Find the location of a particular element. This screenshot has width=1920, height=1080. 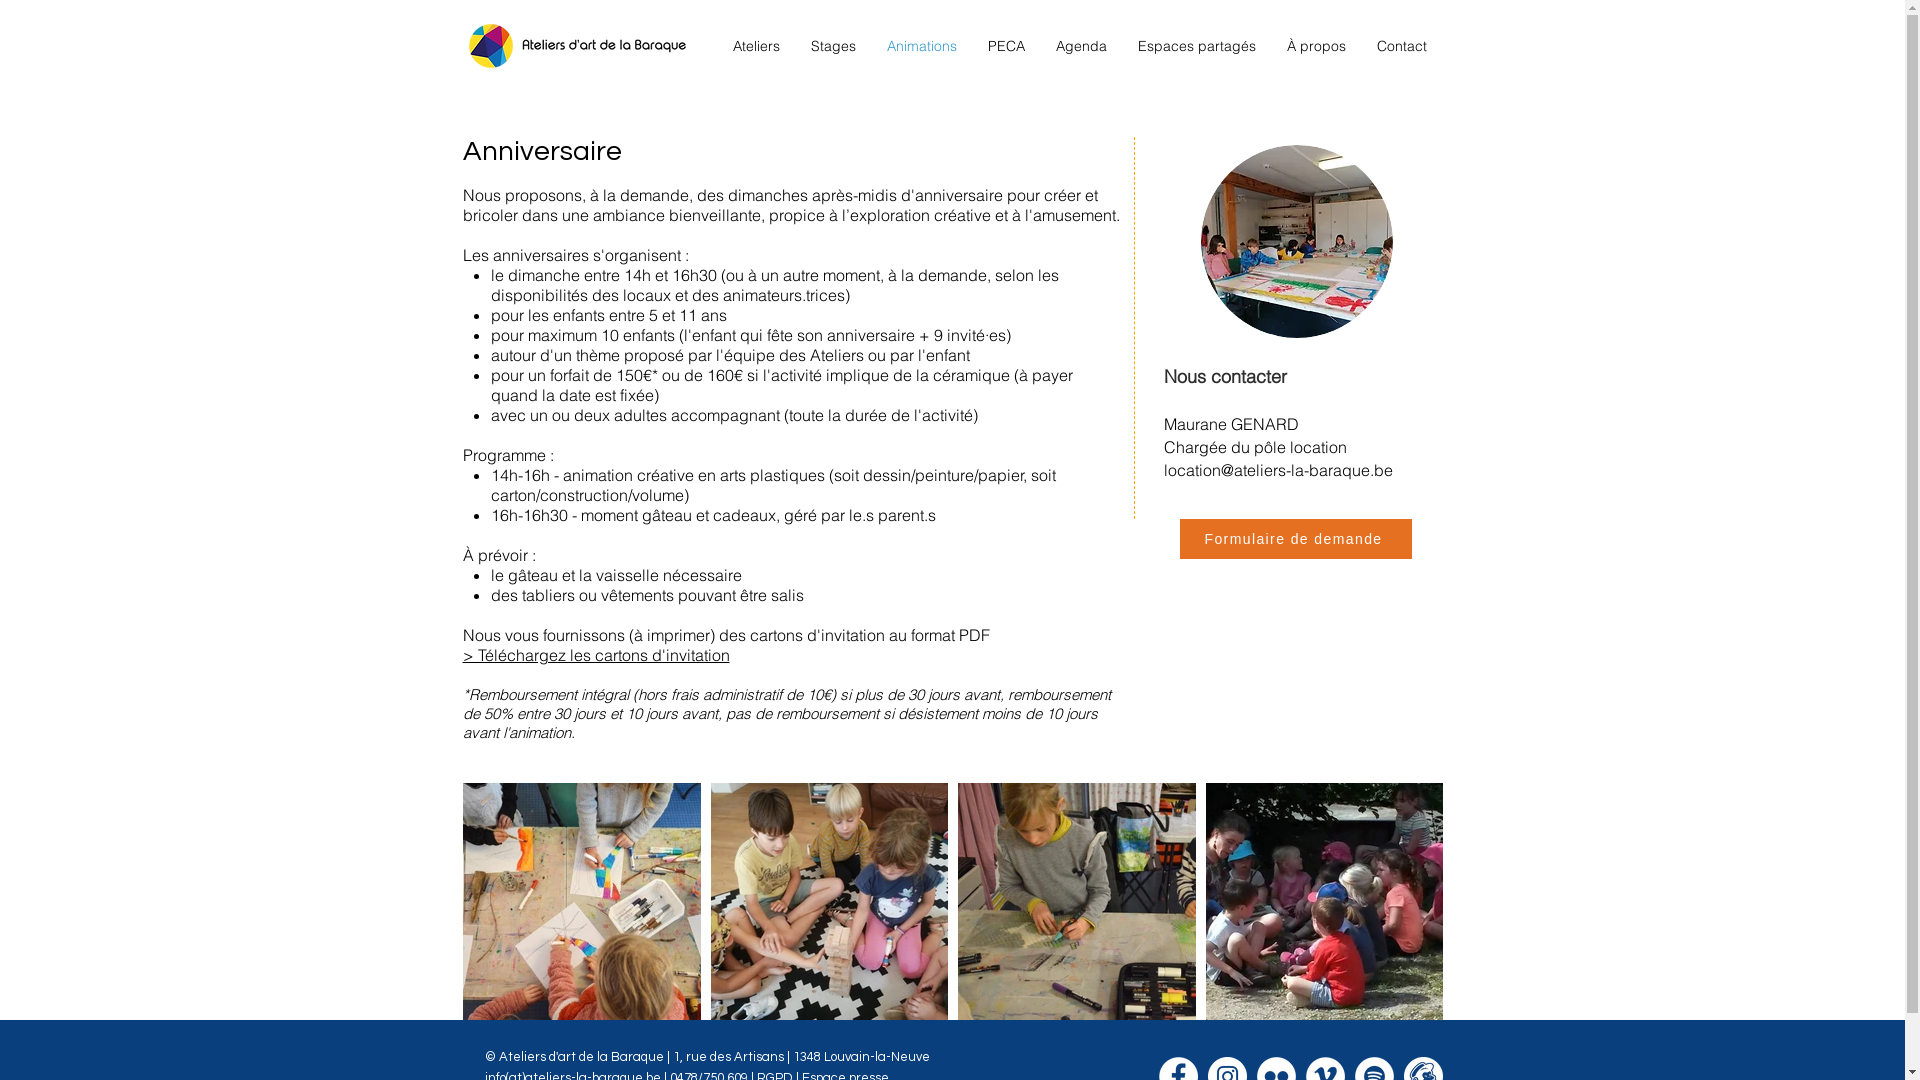

Stages is located at coordinates (834, 46).